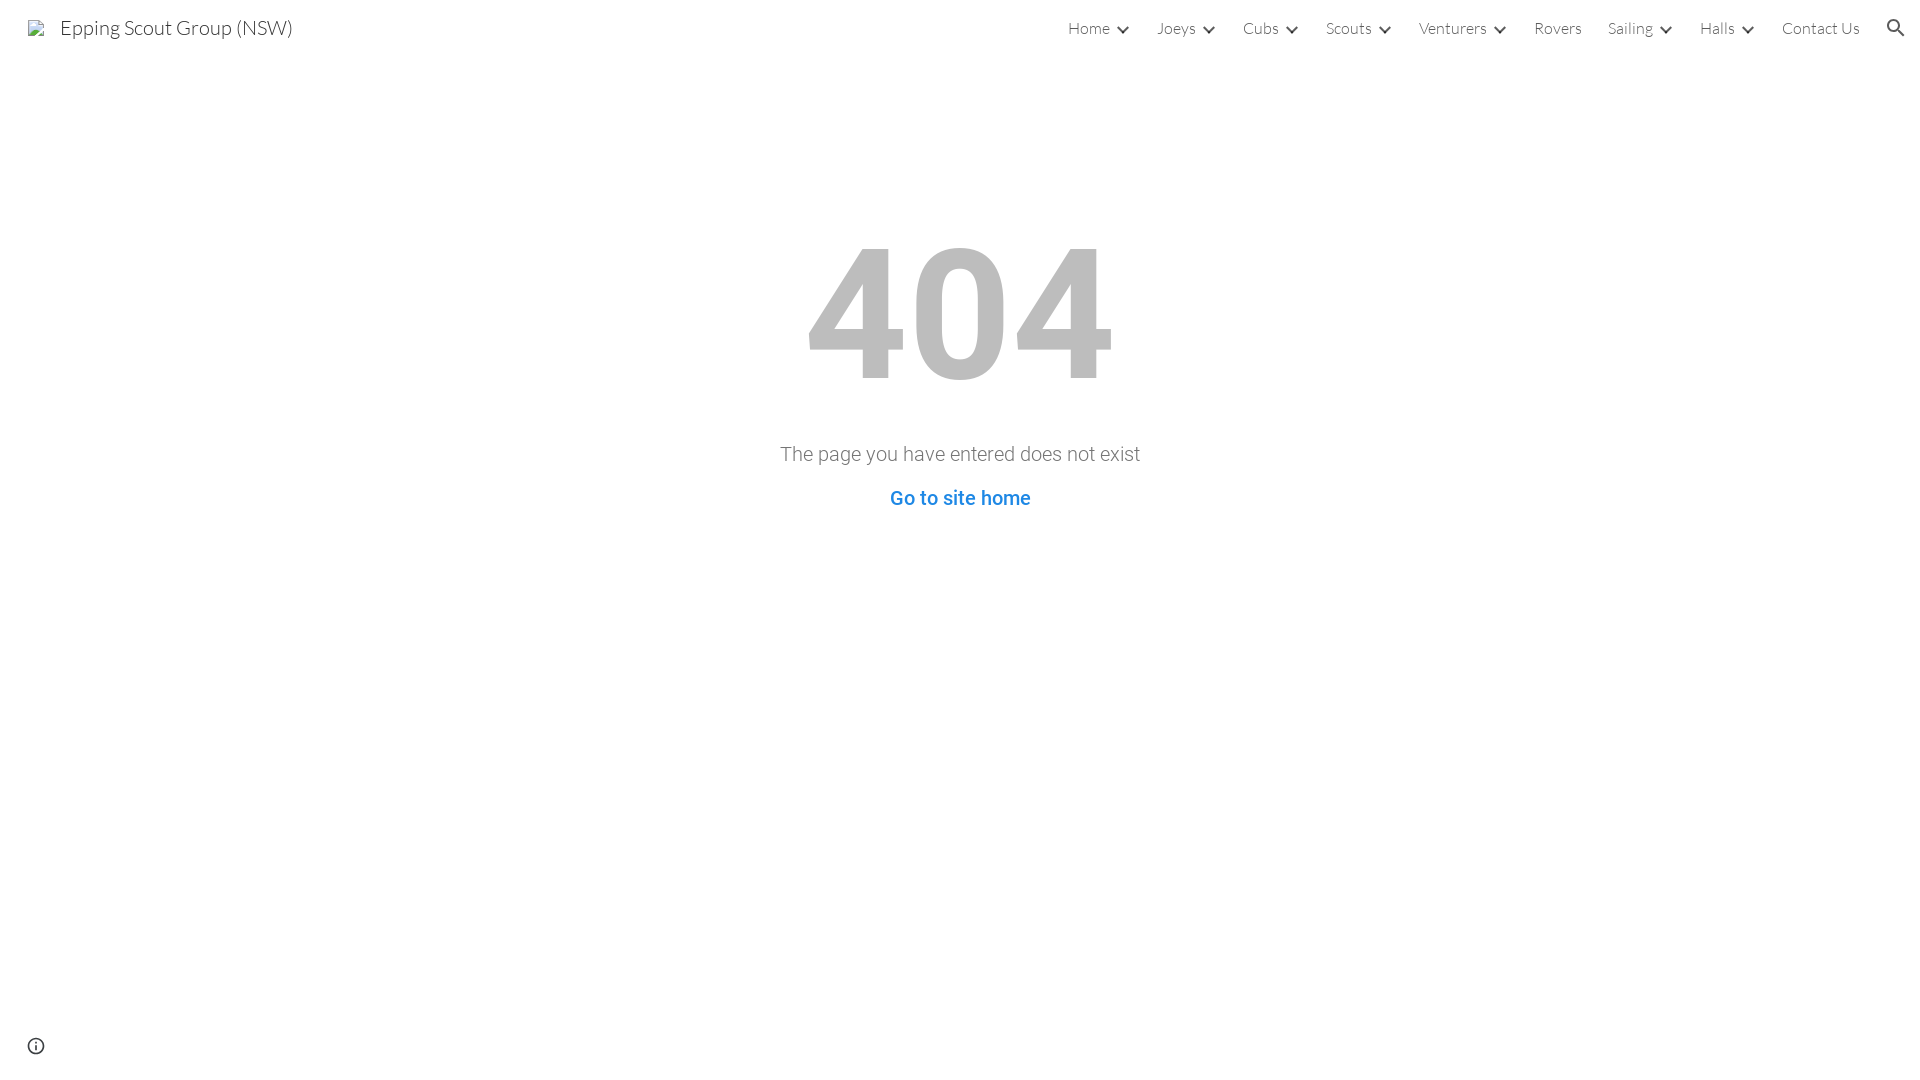  I want to click on Cubs, so click(1261, 28).